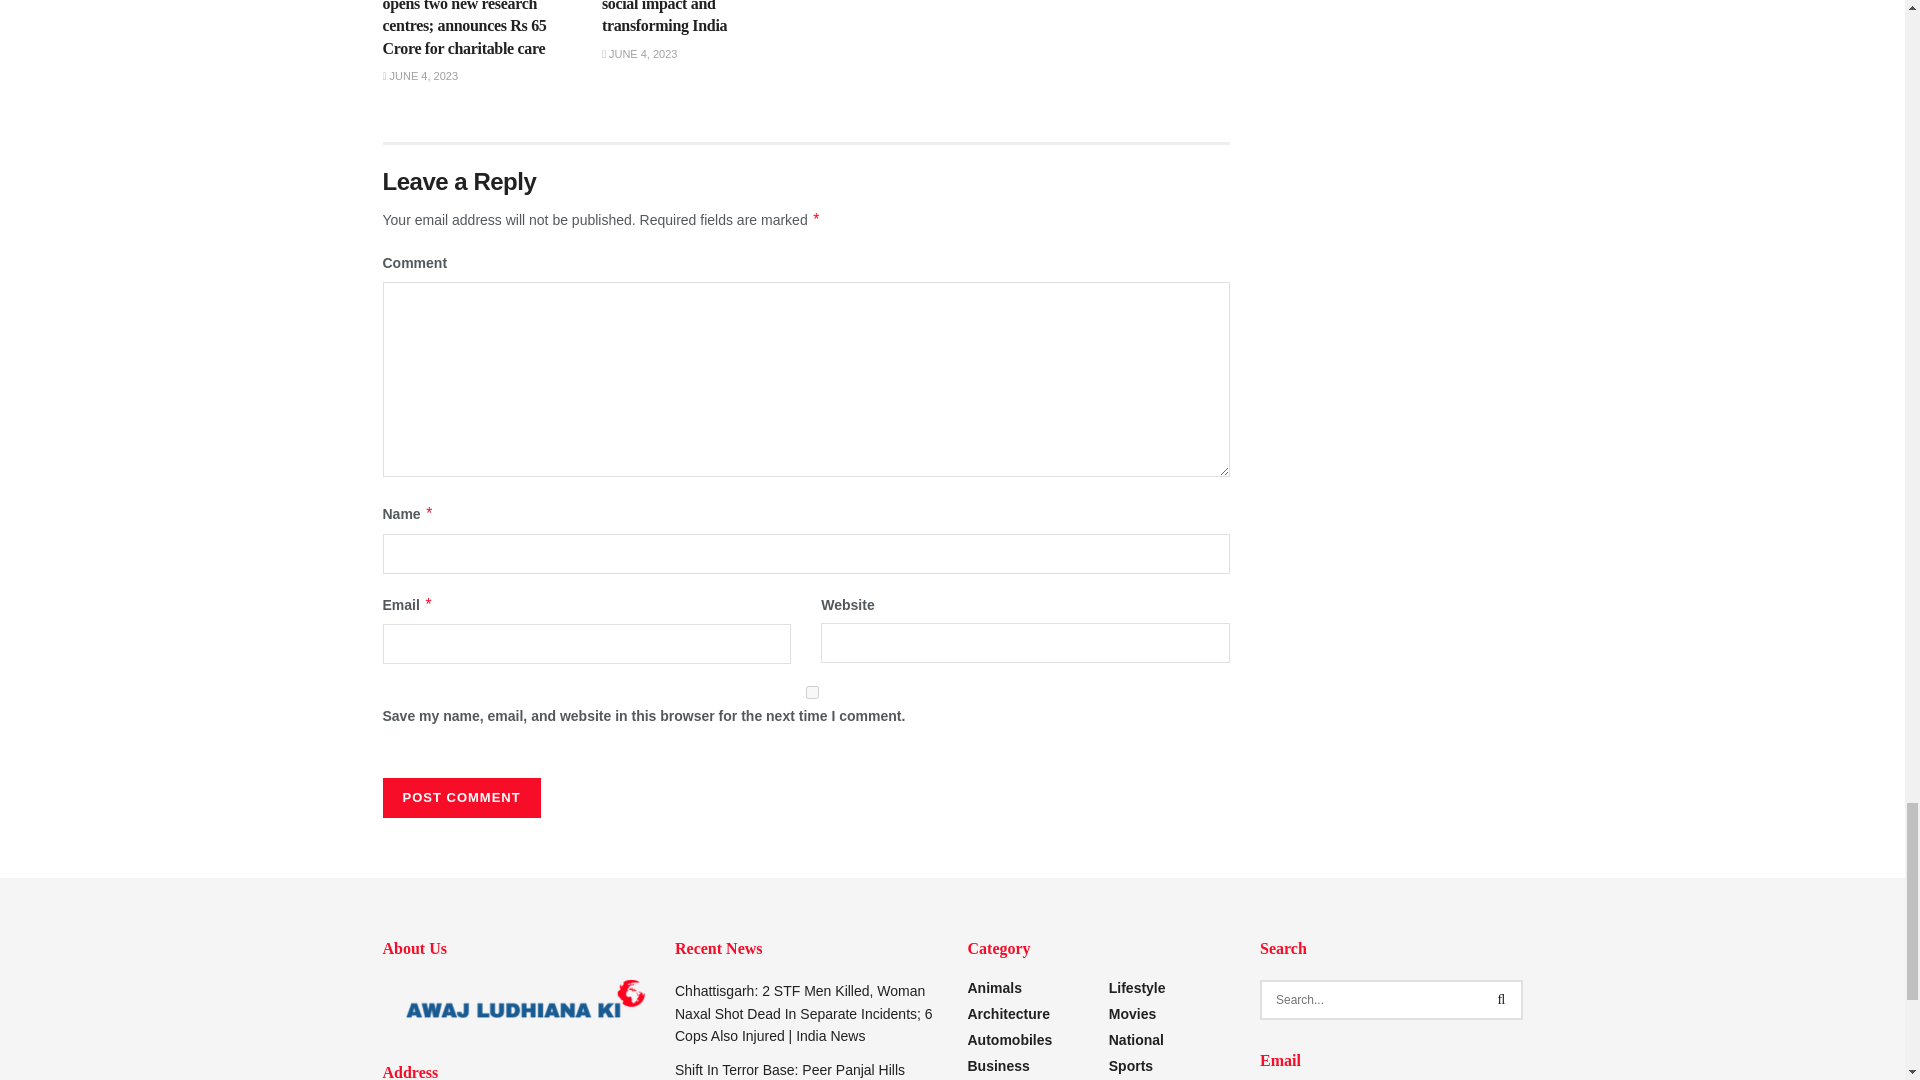 Image resolution: width=1920 pixels, height=1080 pixels. What do you see at coordinates (812, 692) in the screenshot?
I see `yes` at bounding box center [812, 692].